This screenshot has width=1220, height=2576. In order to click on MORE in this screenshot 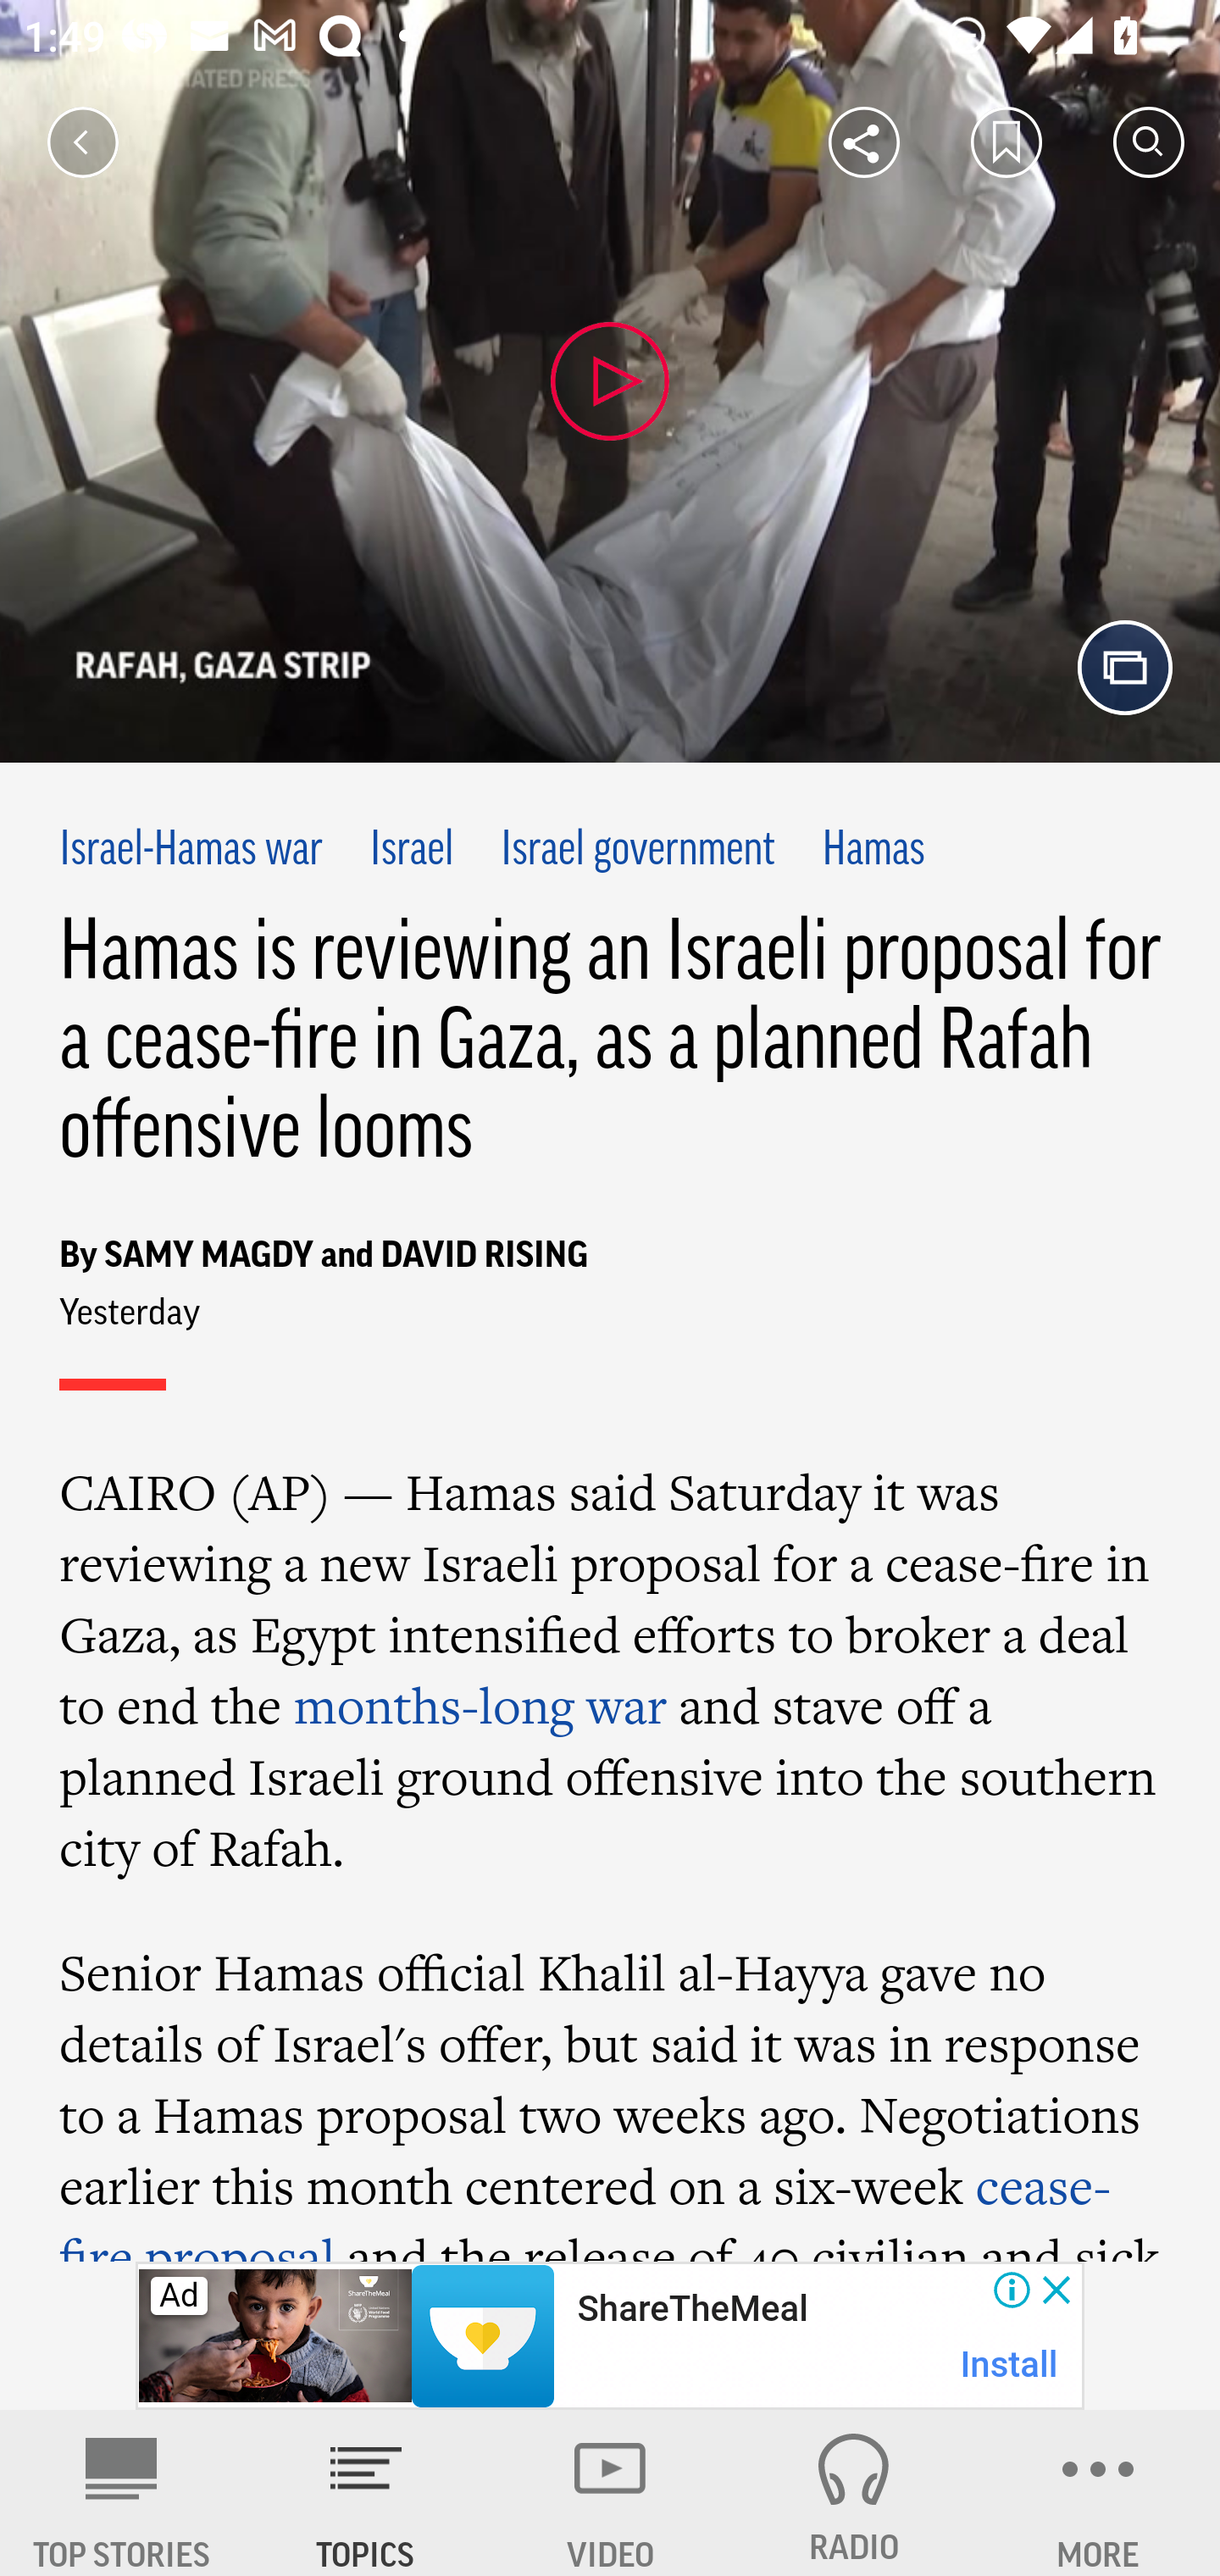, I will do `click(1098, 2493)`.